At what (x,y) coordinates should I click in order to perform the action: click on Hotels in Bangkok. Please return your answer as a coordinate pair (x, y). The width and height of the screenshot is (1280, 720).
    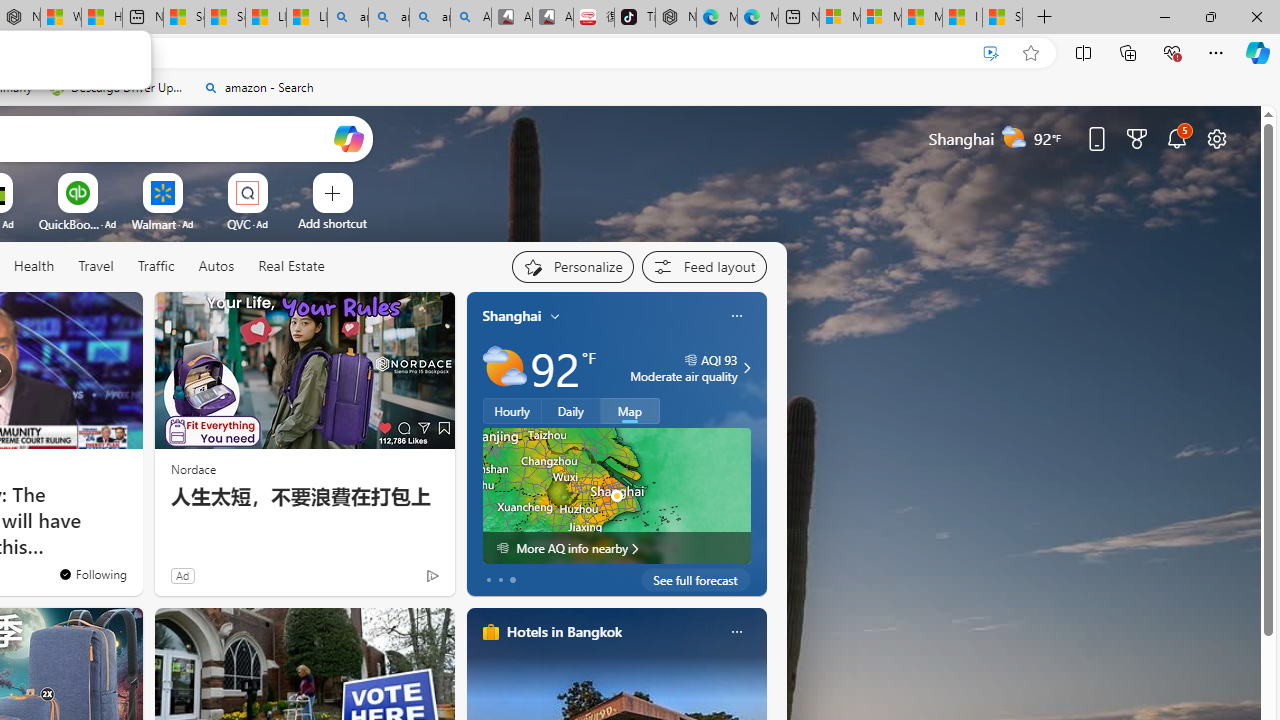
    Looking at the image, I should click on (564, 631).